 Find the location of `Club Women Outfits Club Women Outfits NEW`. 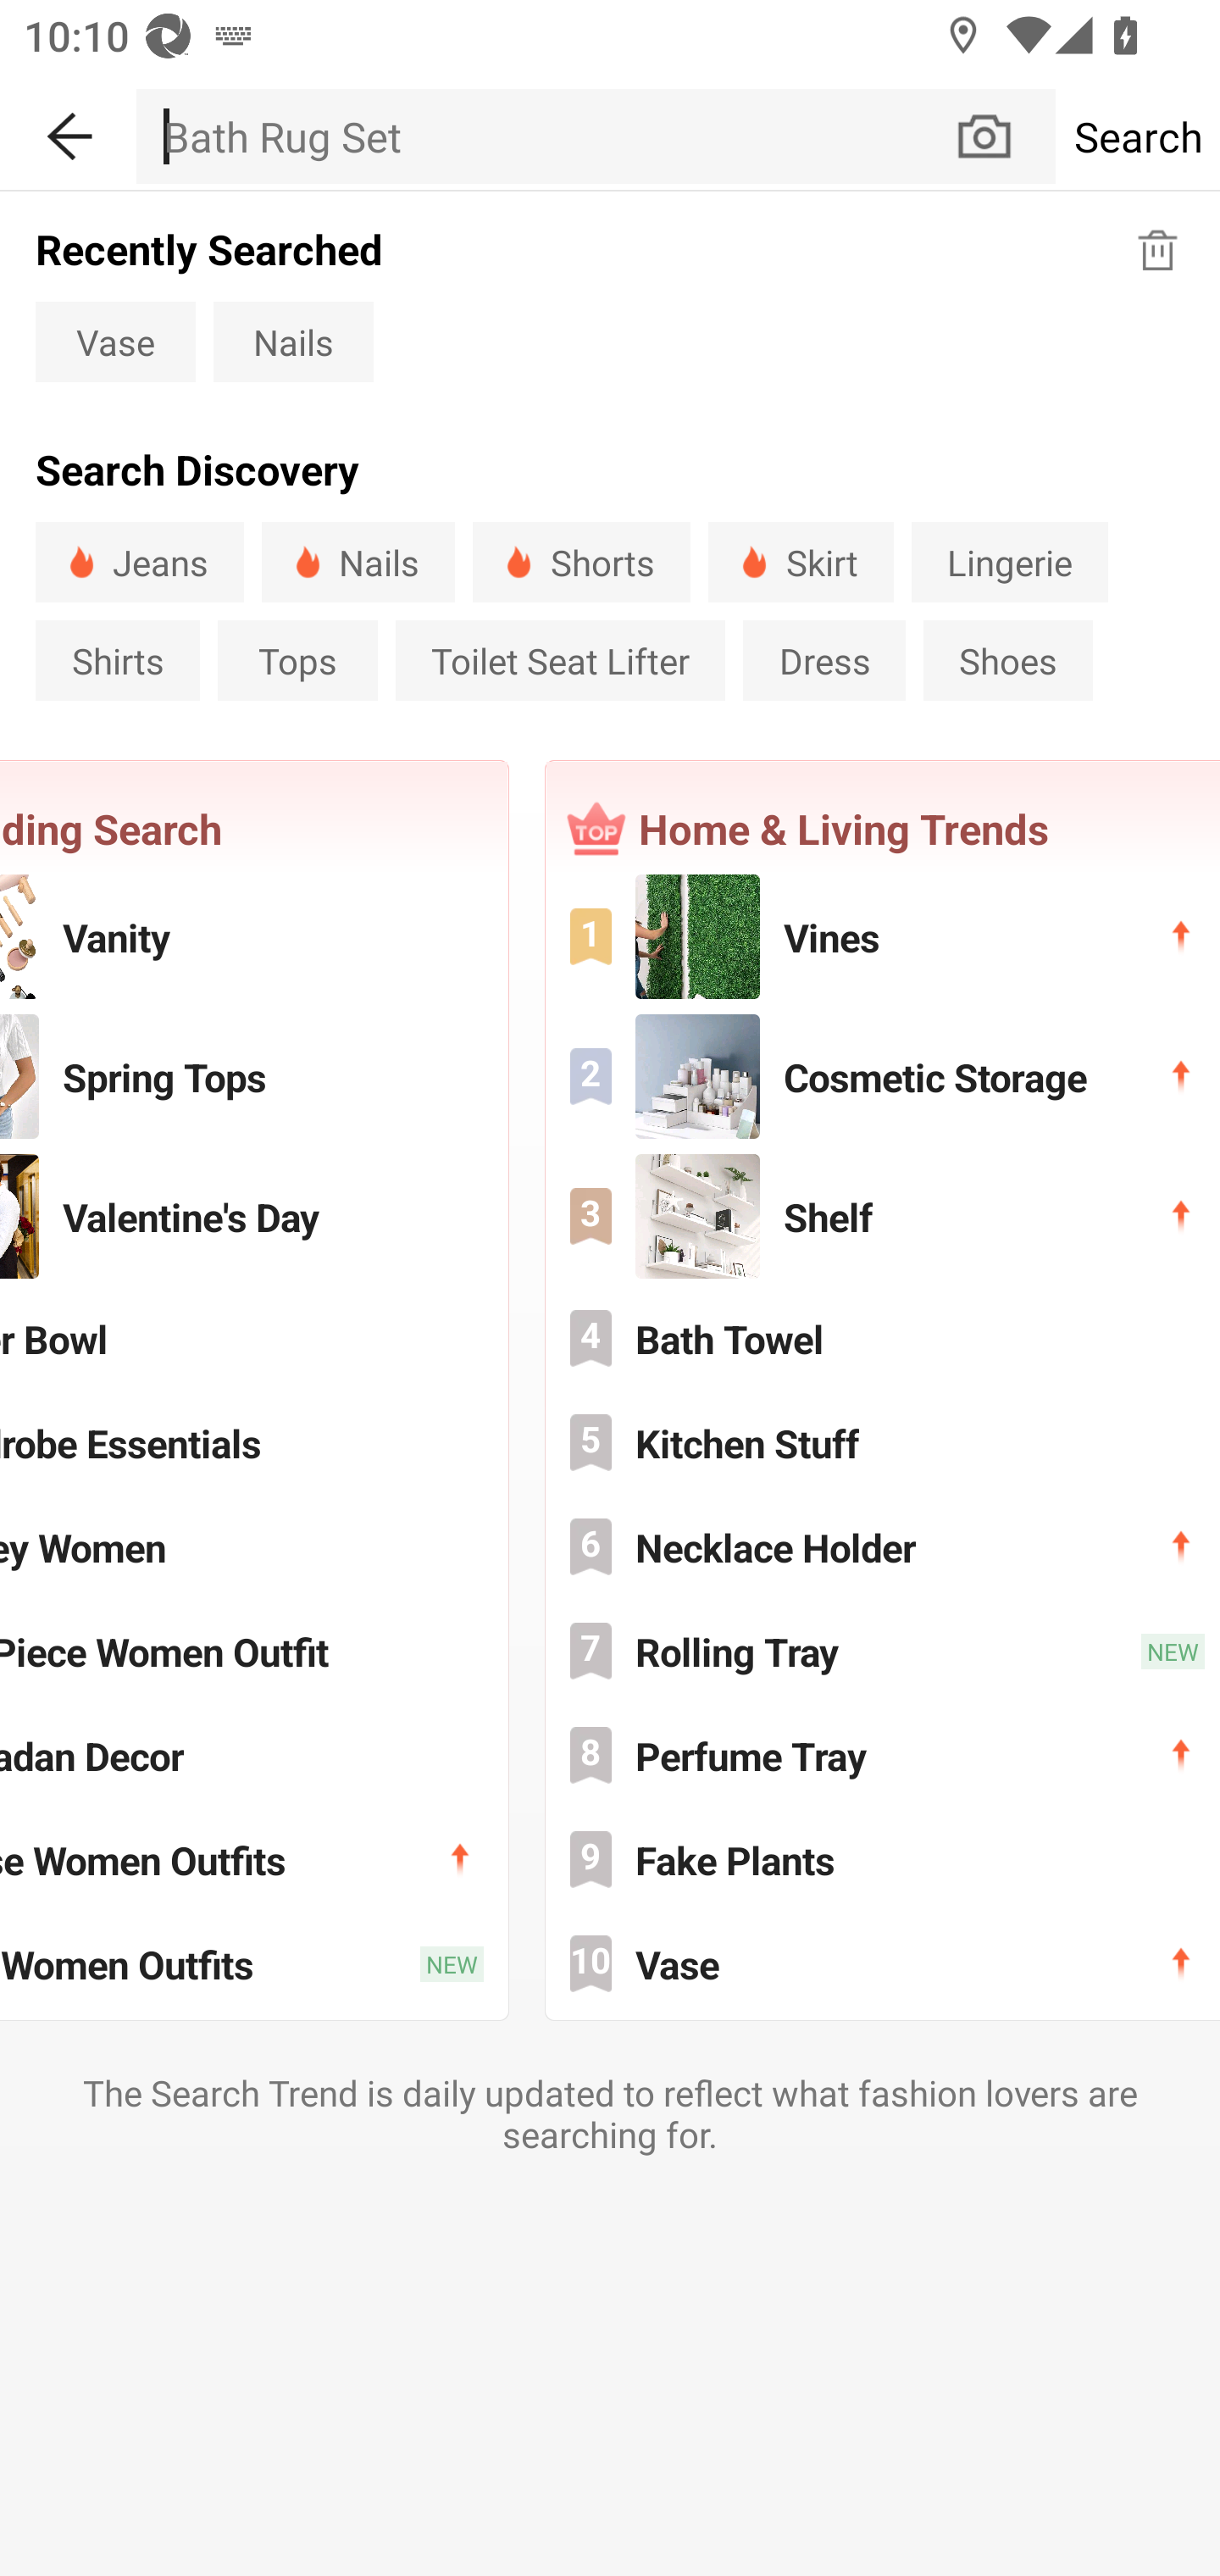

Club Women Outfits Club Women Outfits NEW is located at coordinates (254, 1964).